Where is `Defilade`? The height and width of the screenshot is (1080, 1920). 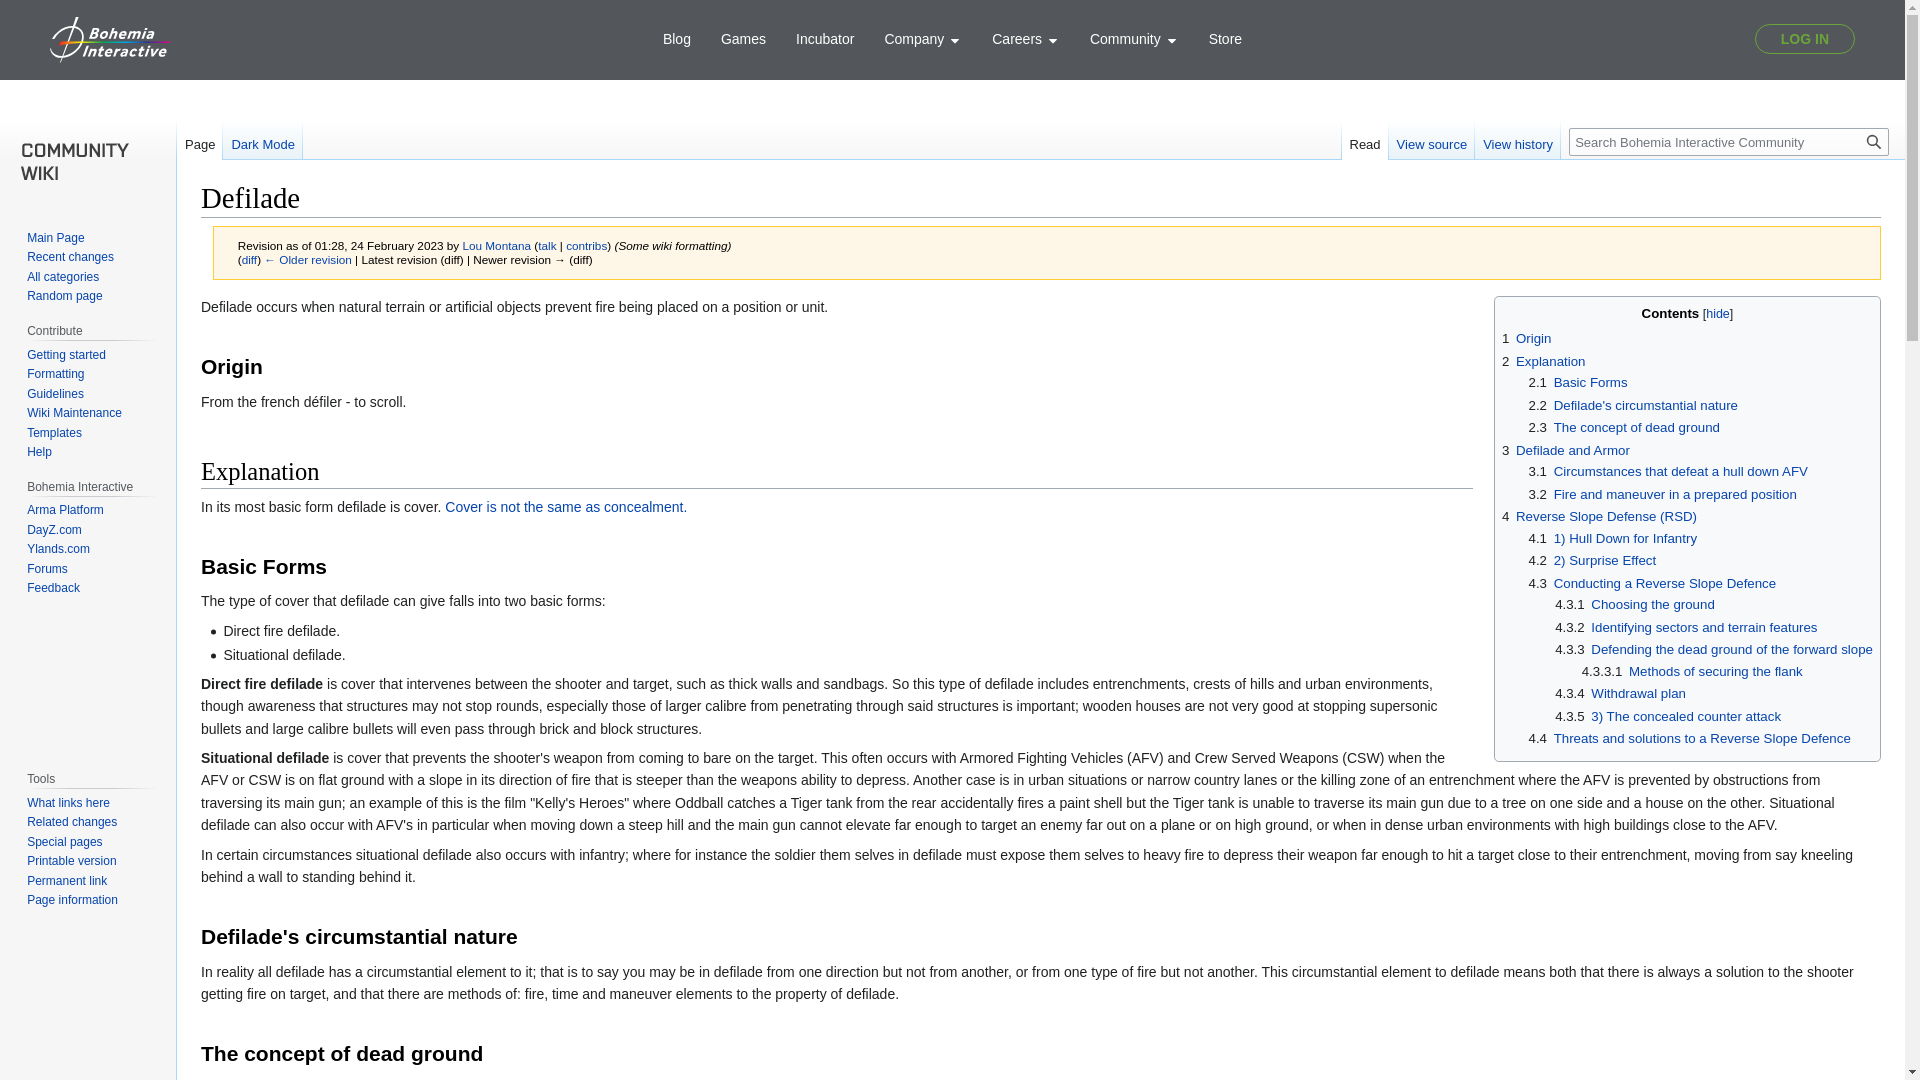 Defilade is located at coordinates (249, 258).